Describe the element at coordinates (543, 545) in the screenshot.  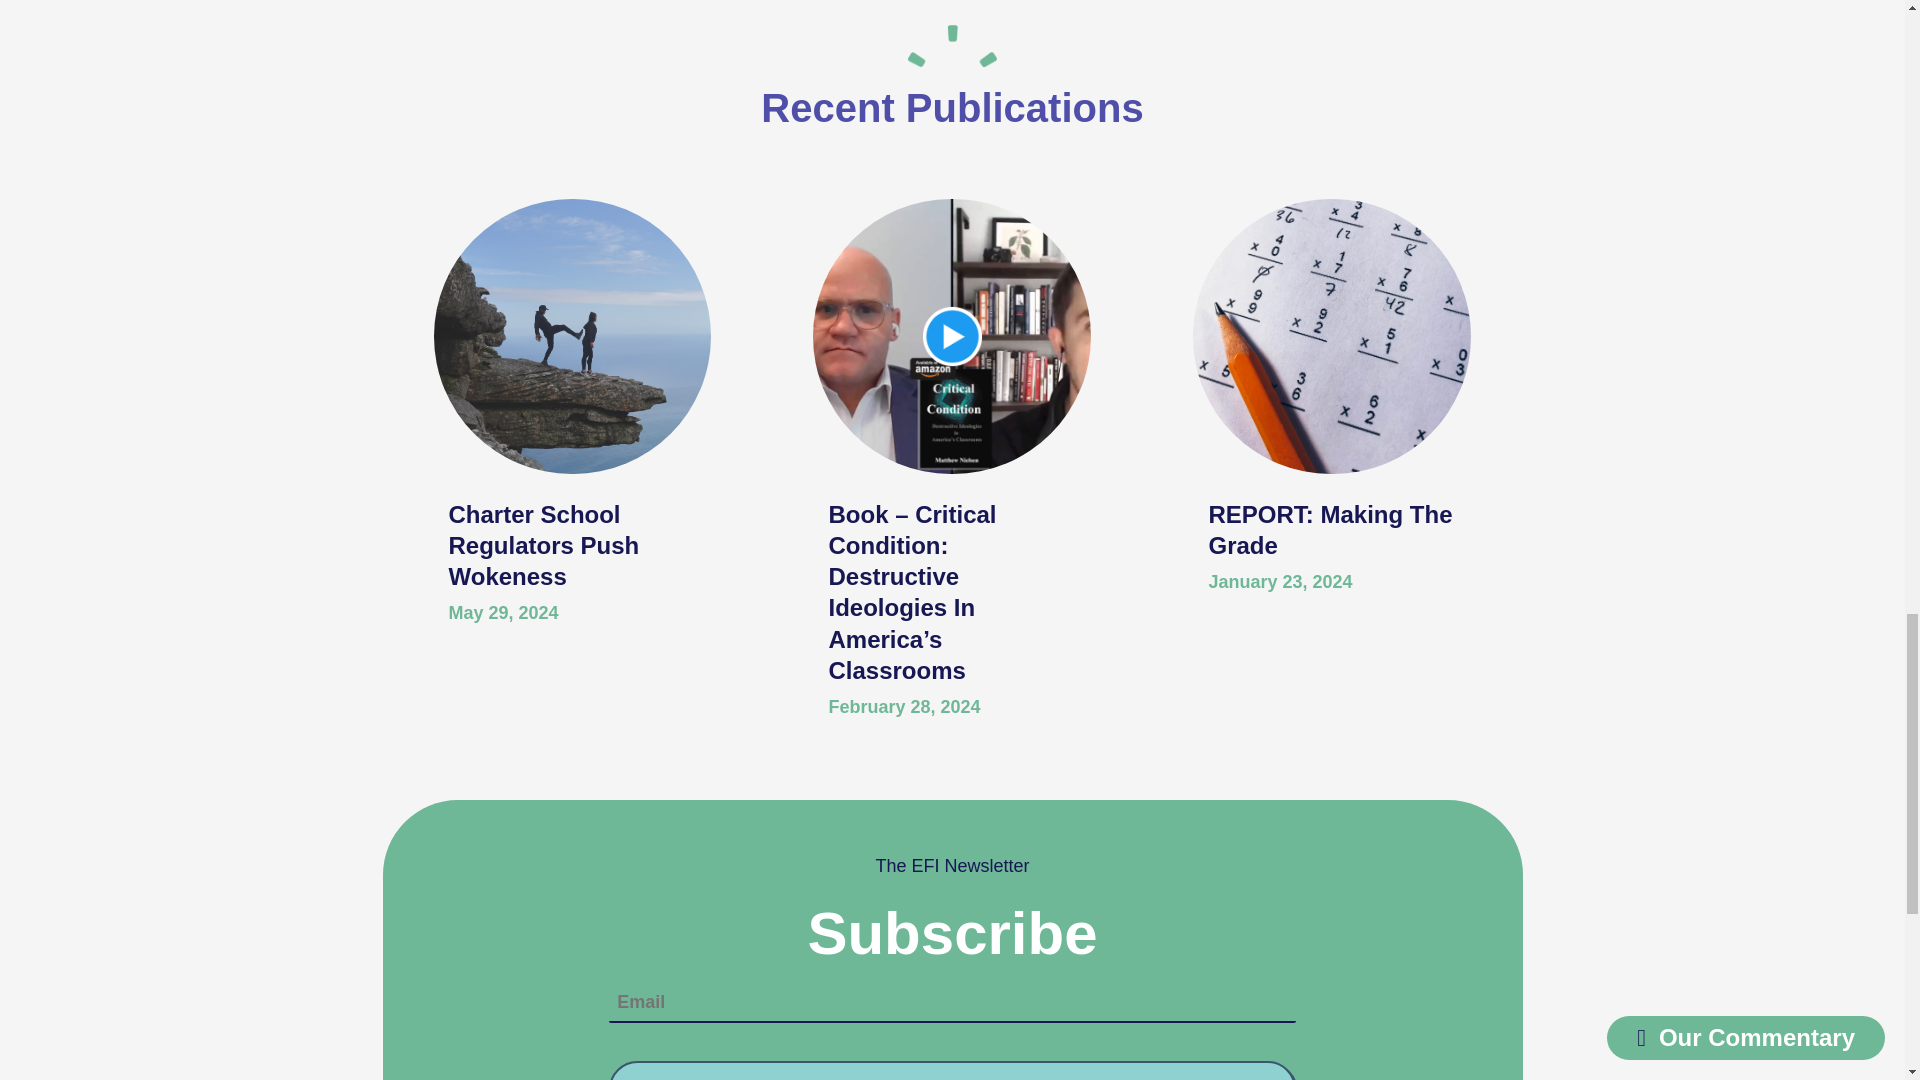
I see `Charter School Regulators Push Wokeness` at that location.